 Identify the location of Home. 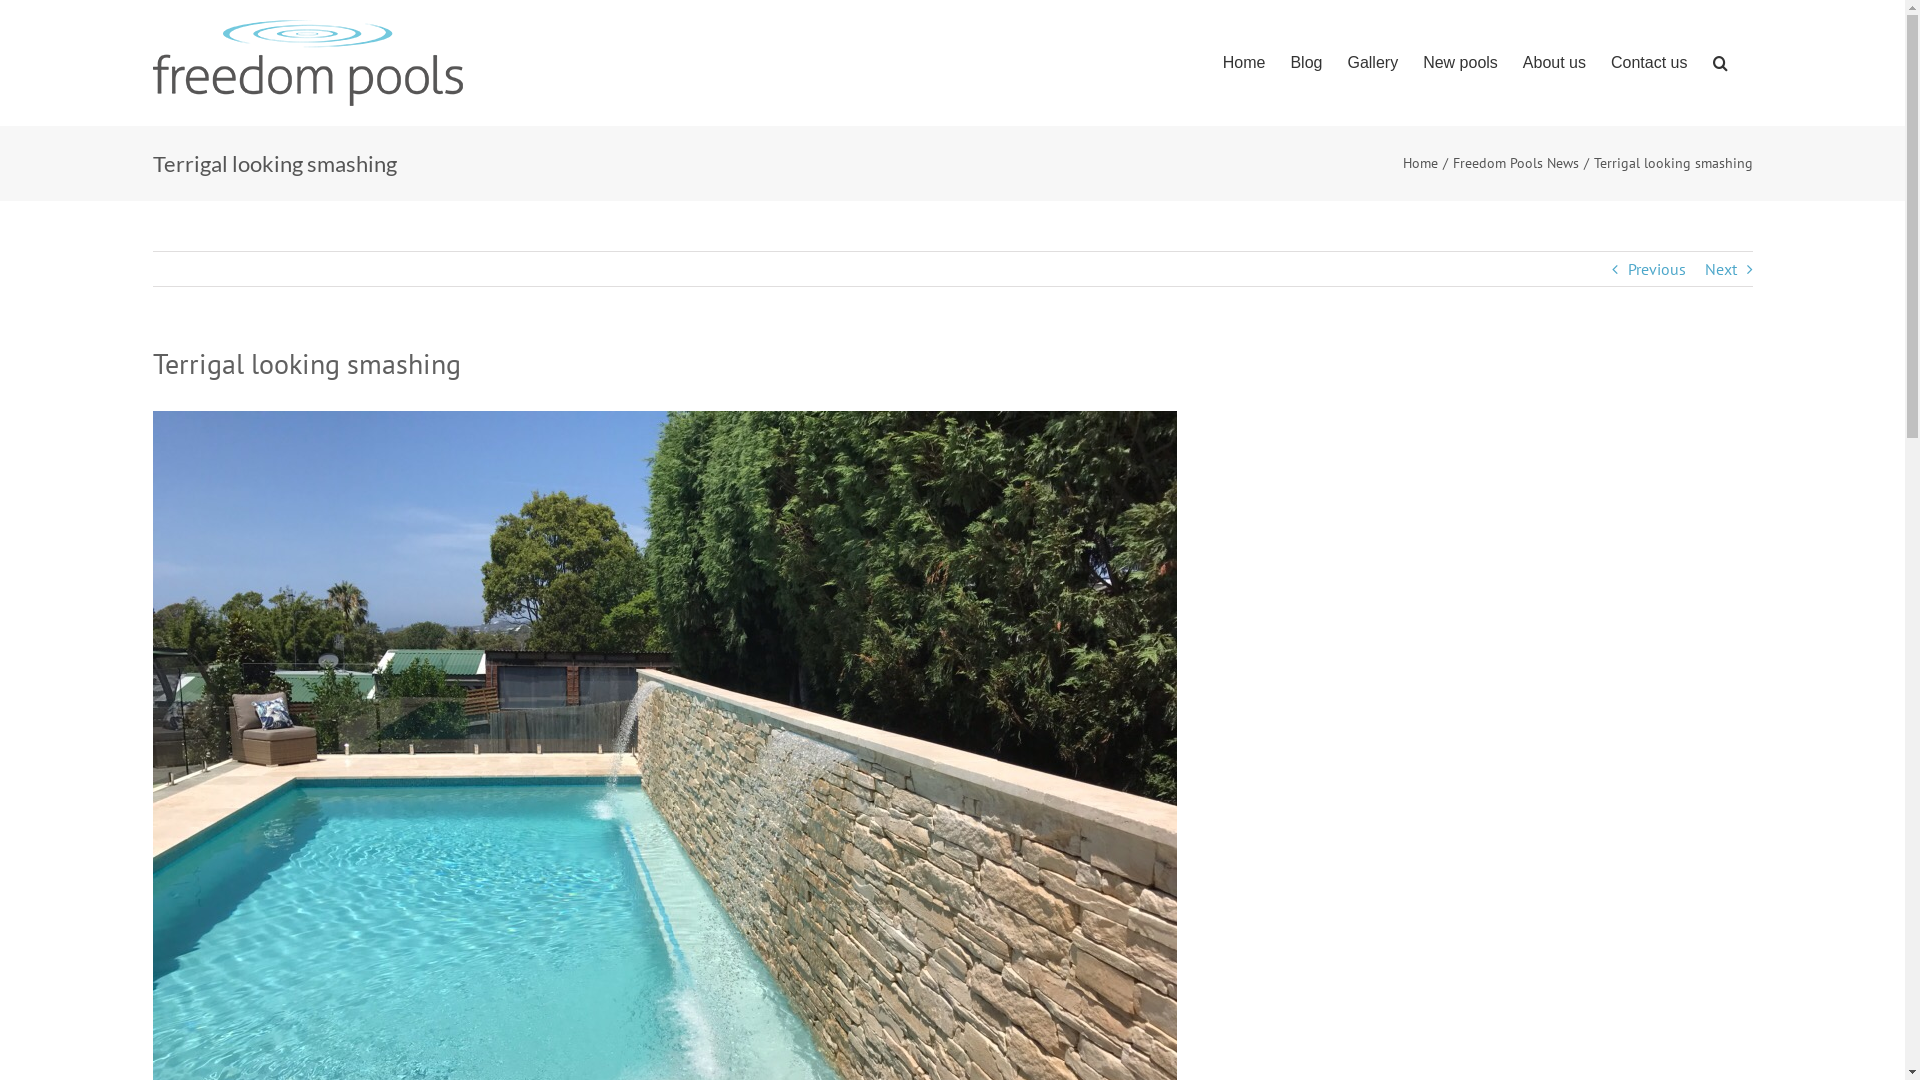
(1420, 163).